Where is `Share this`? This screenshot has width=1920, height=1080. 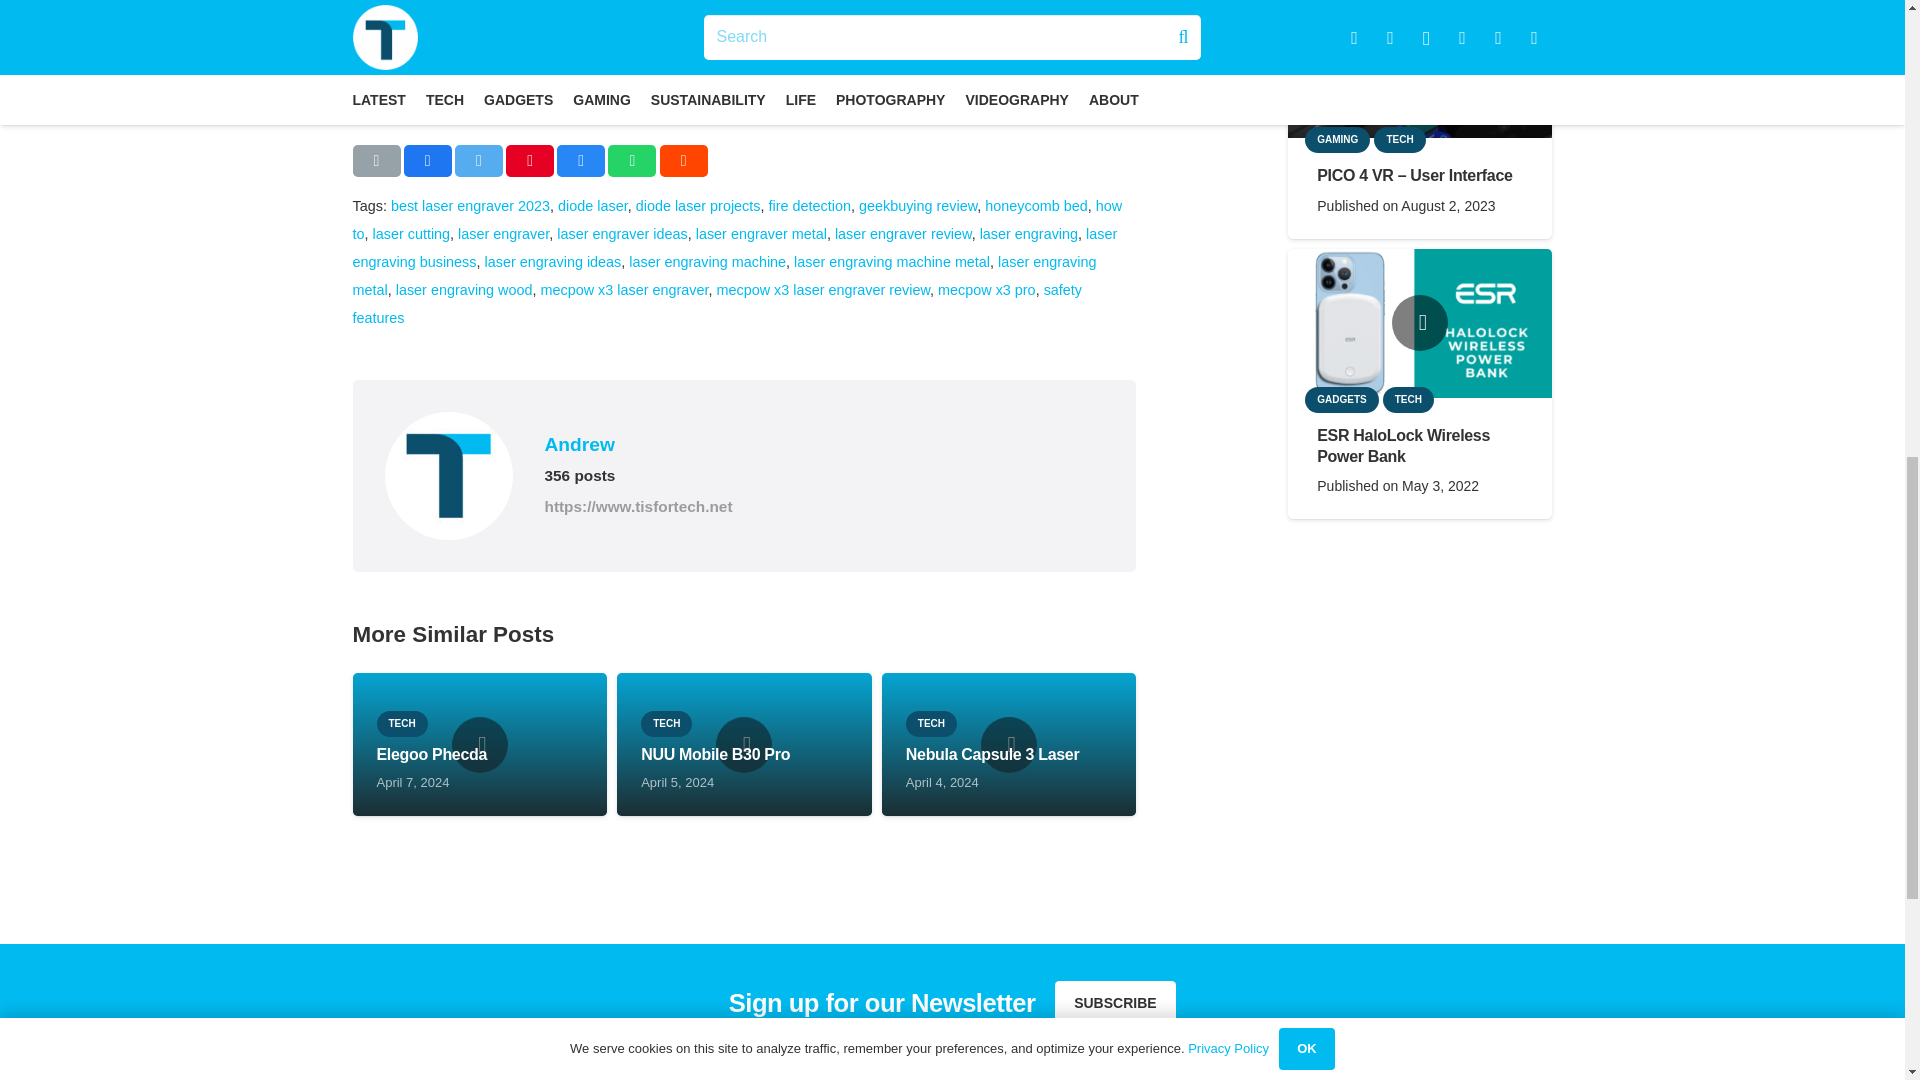
Share this is located at coordinates (632, 160).